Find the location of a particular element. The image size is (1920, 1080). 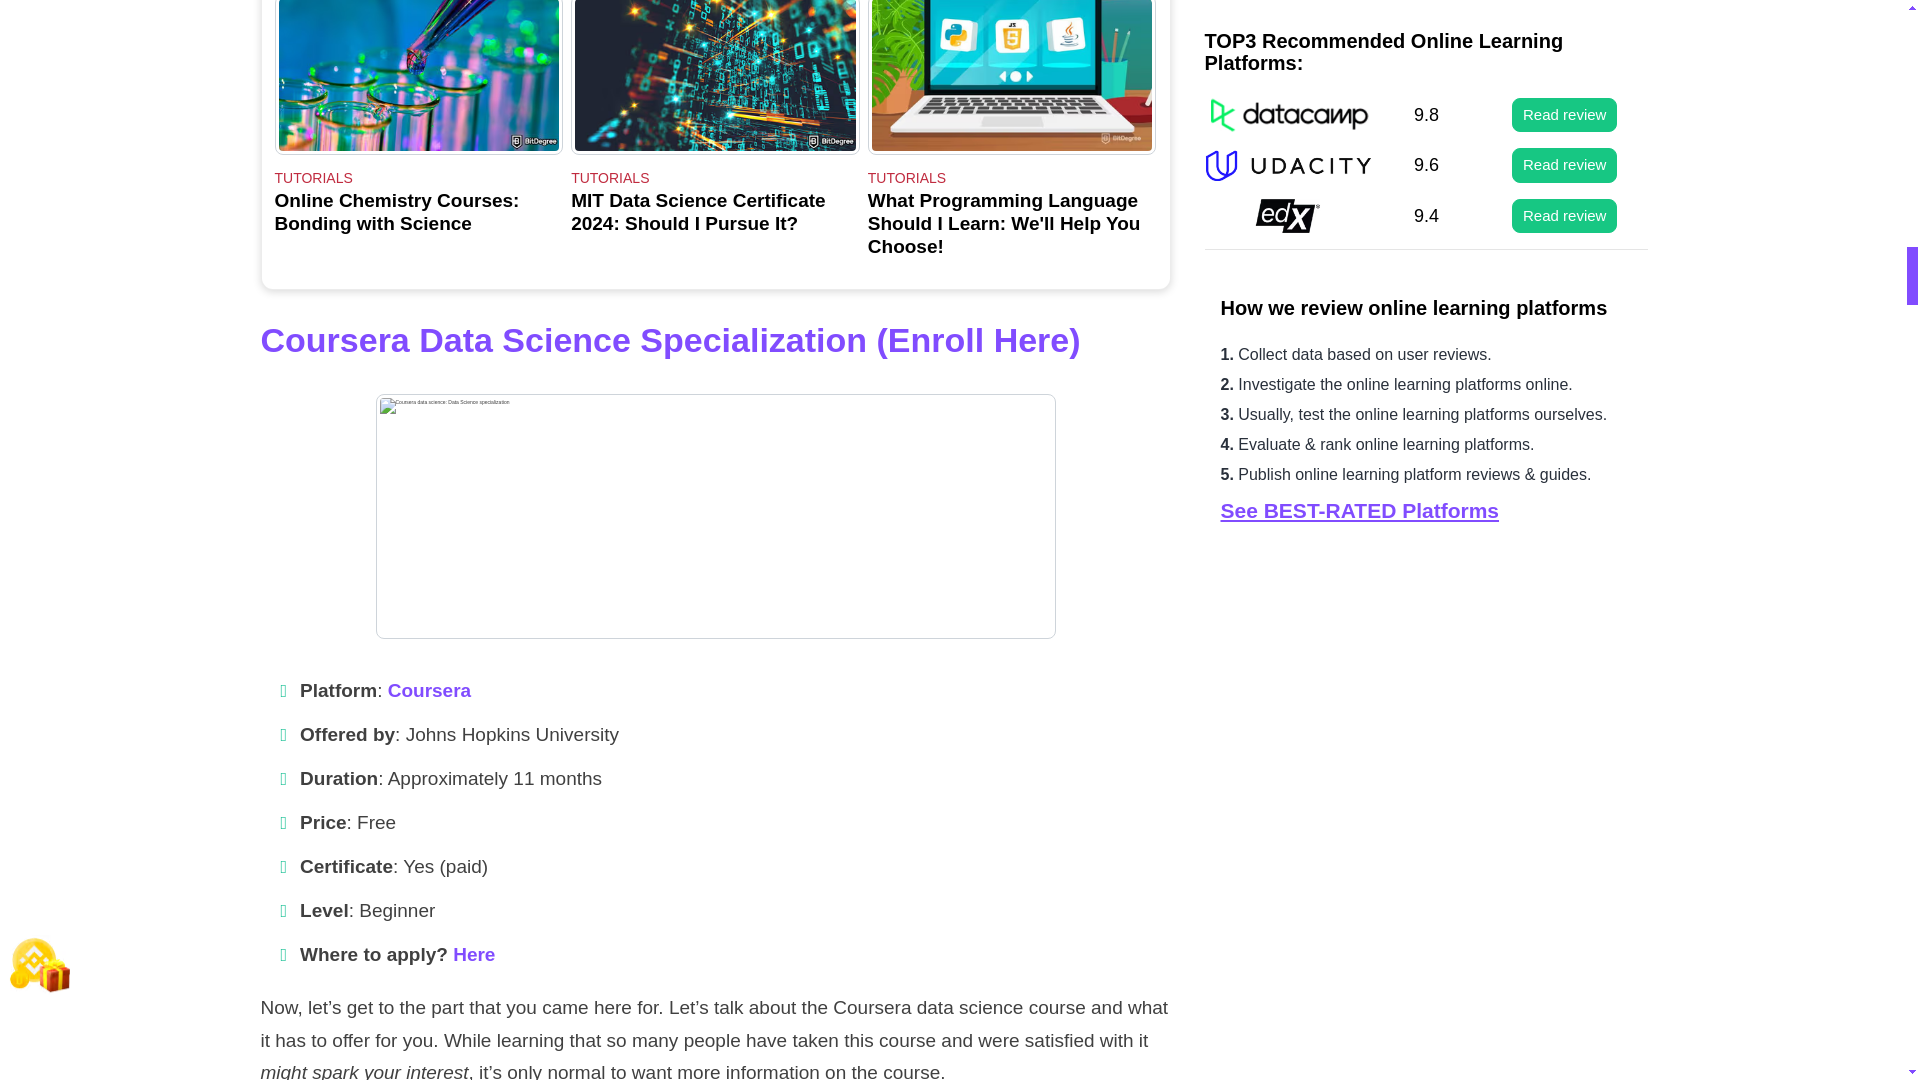

Online Chemistry Courses: Bonding with Science is located at coordinates (418, 128).